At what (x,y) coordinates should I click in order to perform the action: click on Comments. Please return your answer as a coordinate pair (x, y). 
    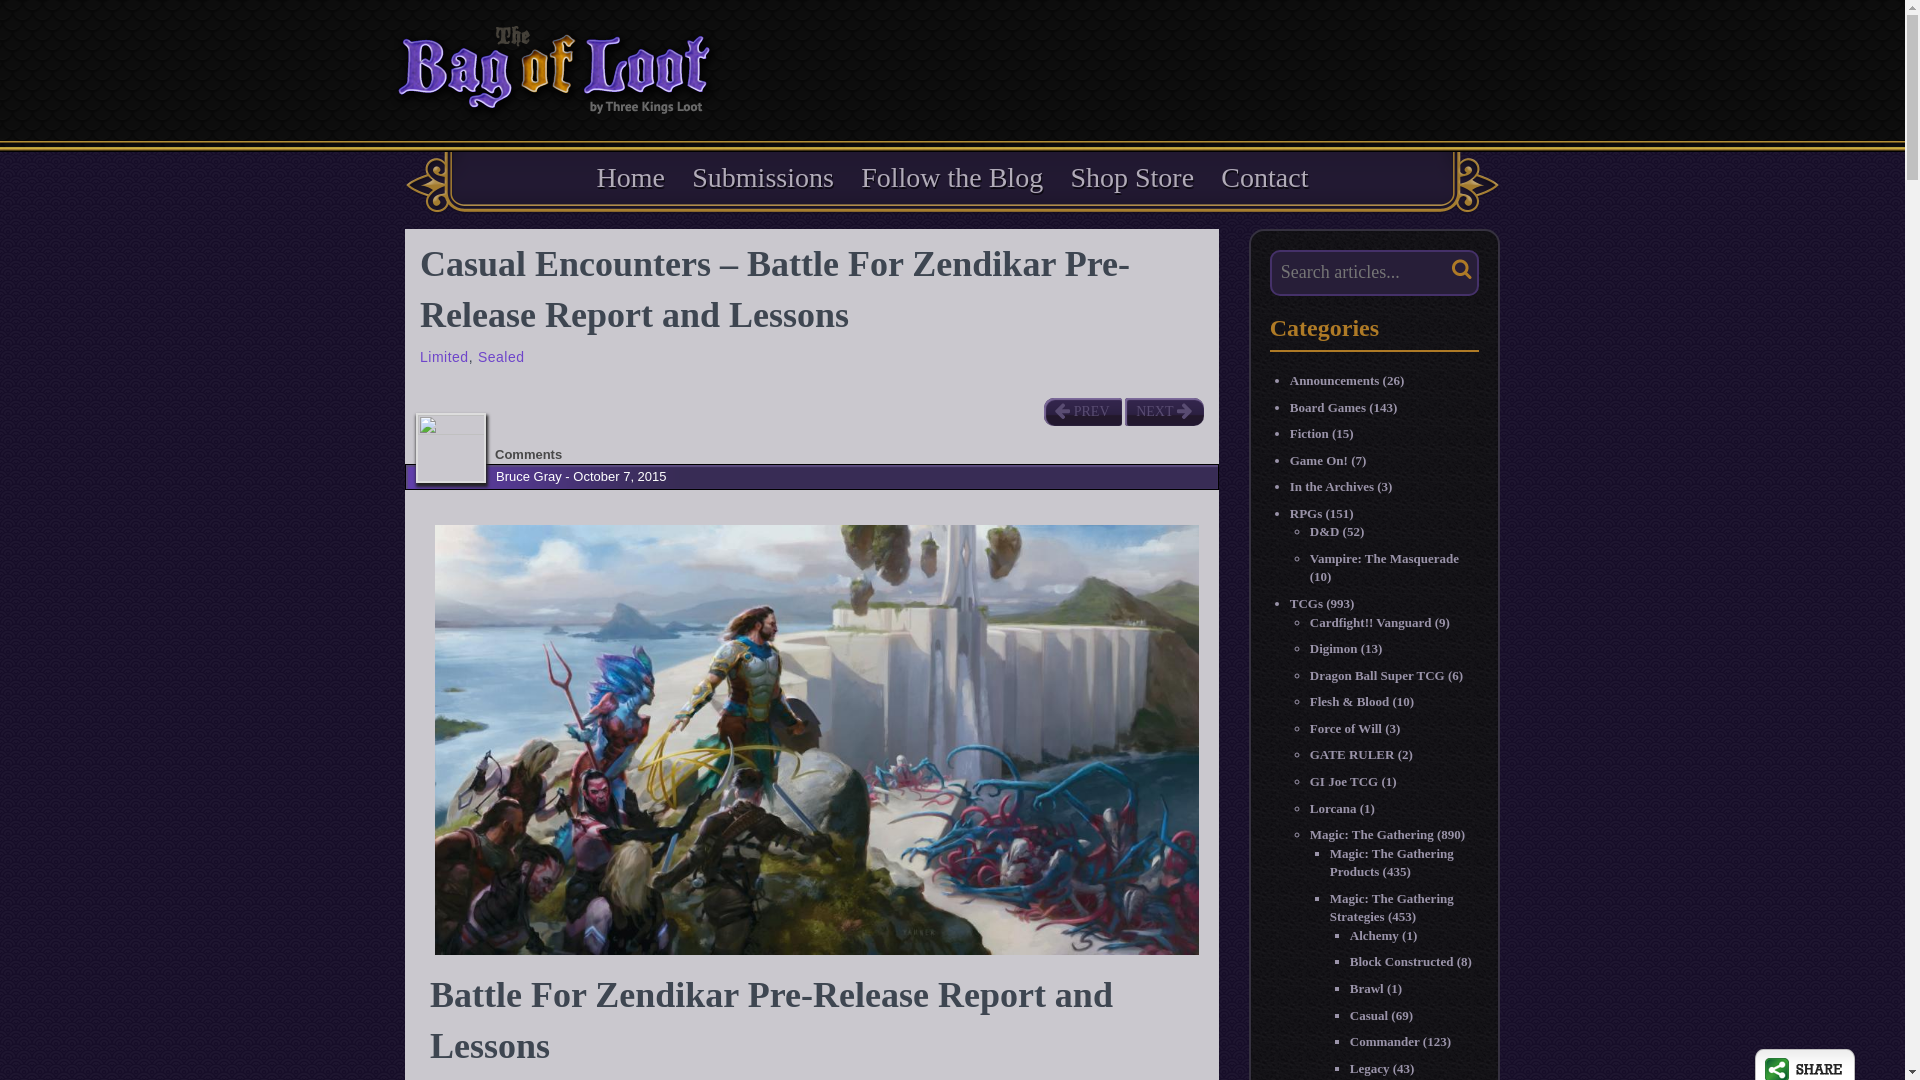
    Looking at the image, I should click on (528, 454).